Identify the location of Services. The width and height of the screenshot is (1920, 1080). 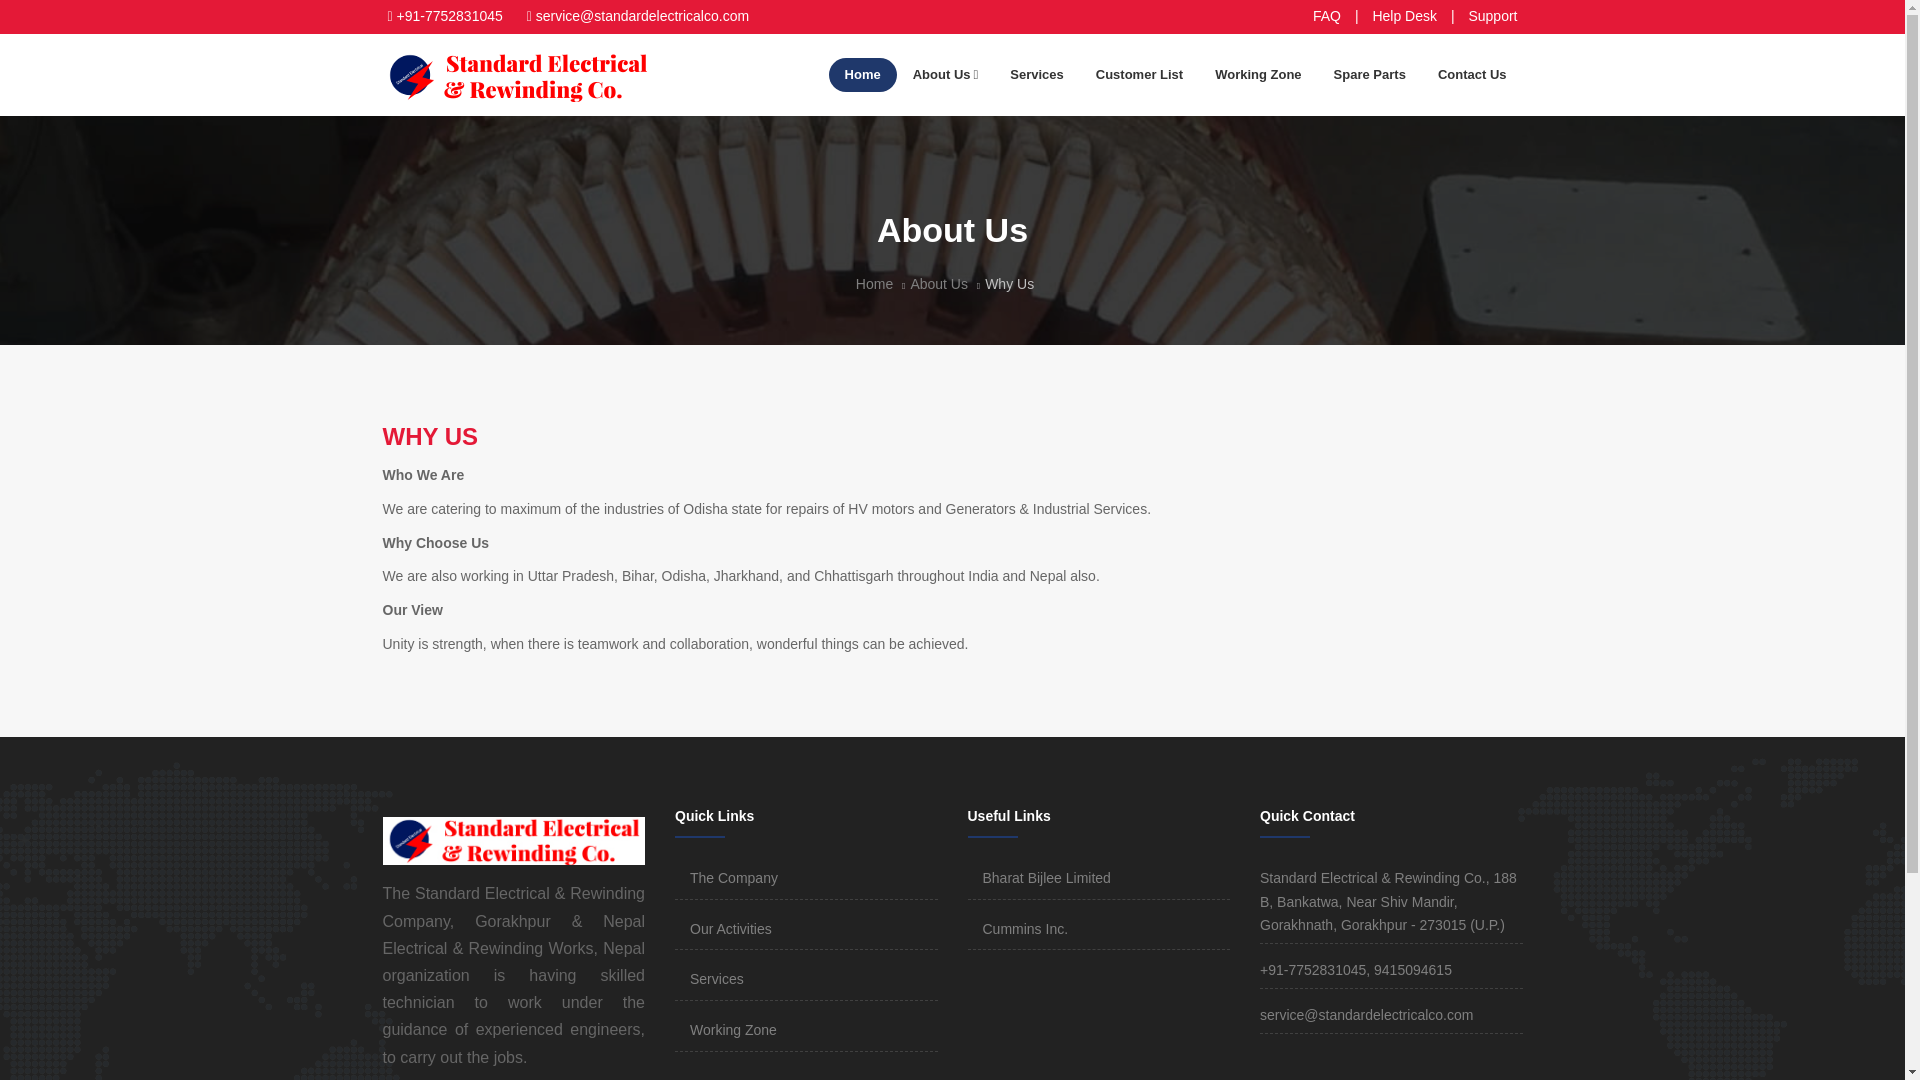
(1036, 75).